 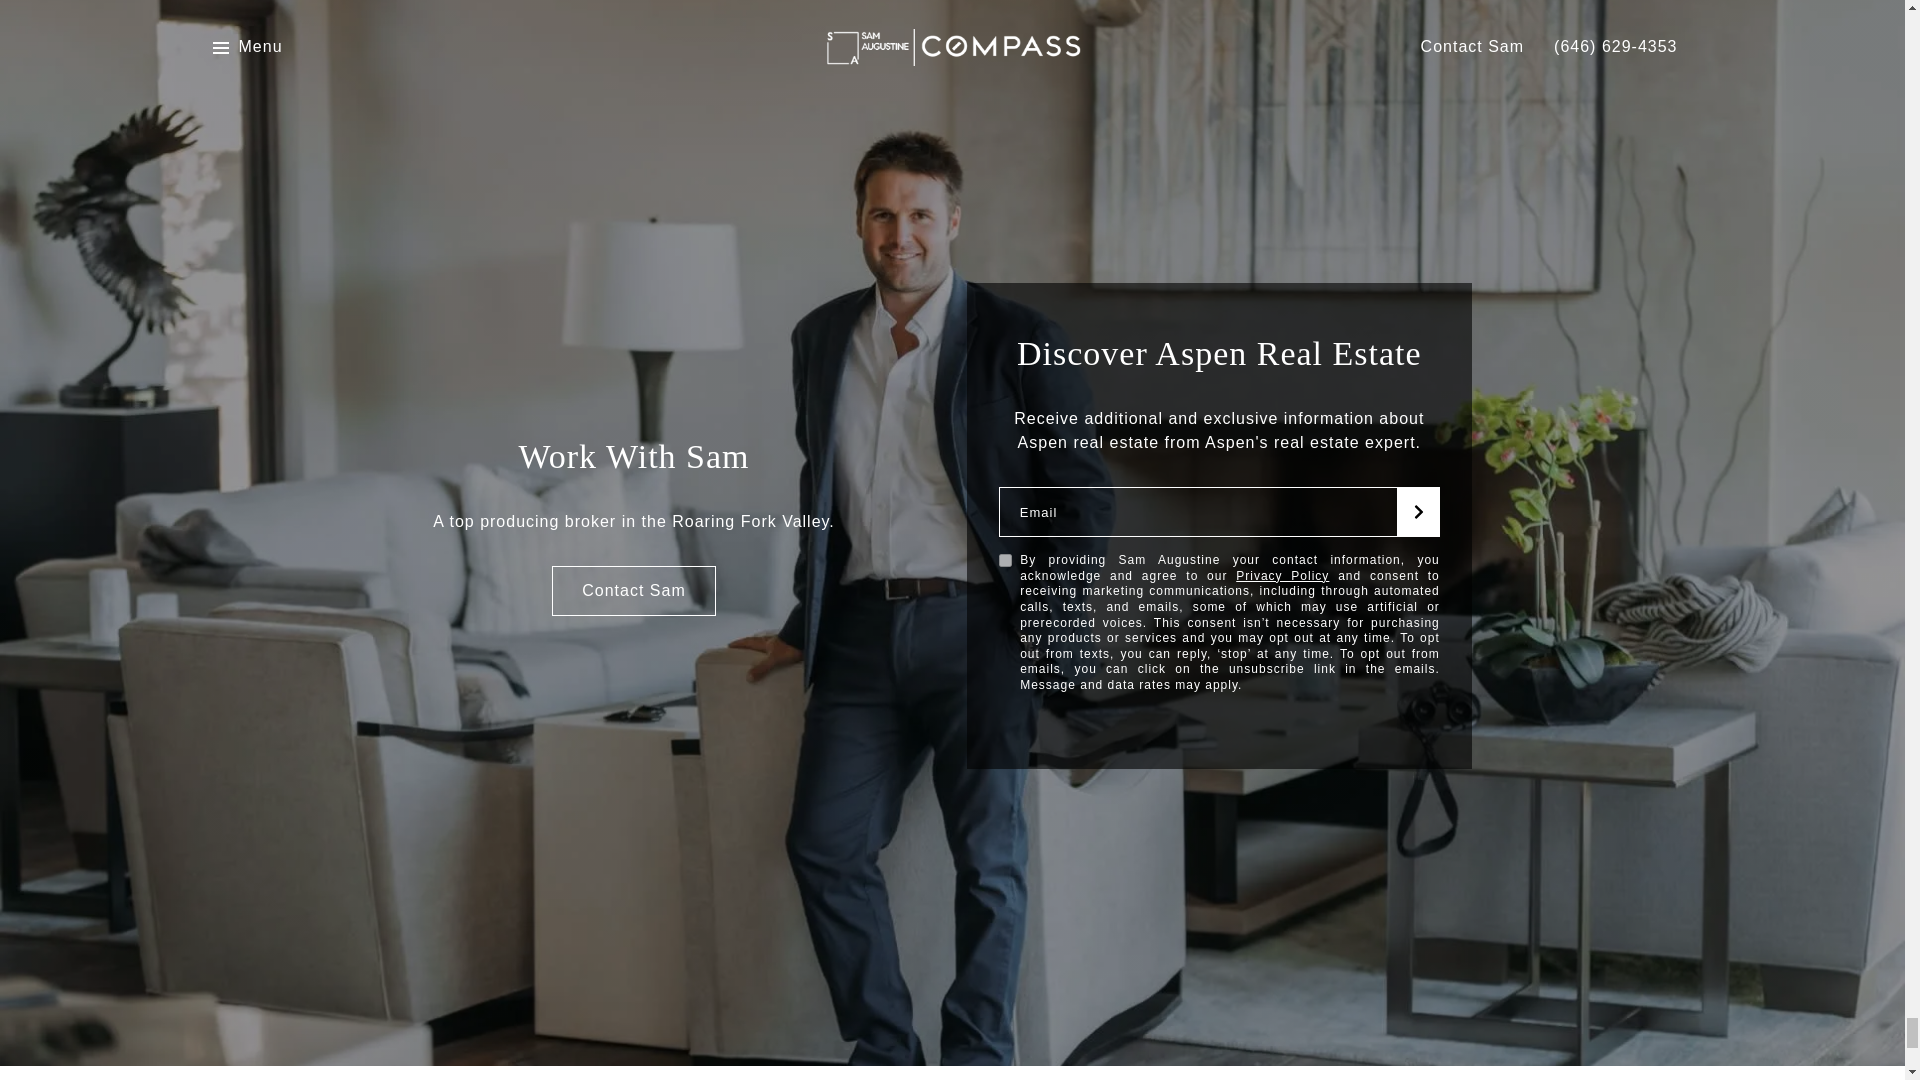 I want to click on on, so click(x=1004, y=560).